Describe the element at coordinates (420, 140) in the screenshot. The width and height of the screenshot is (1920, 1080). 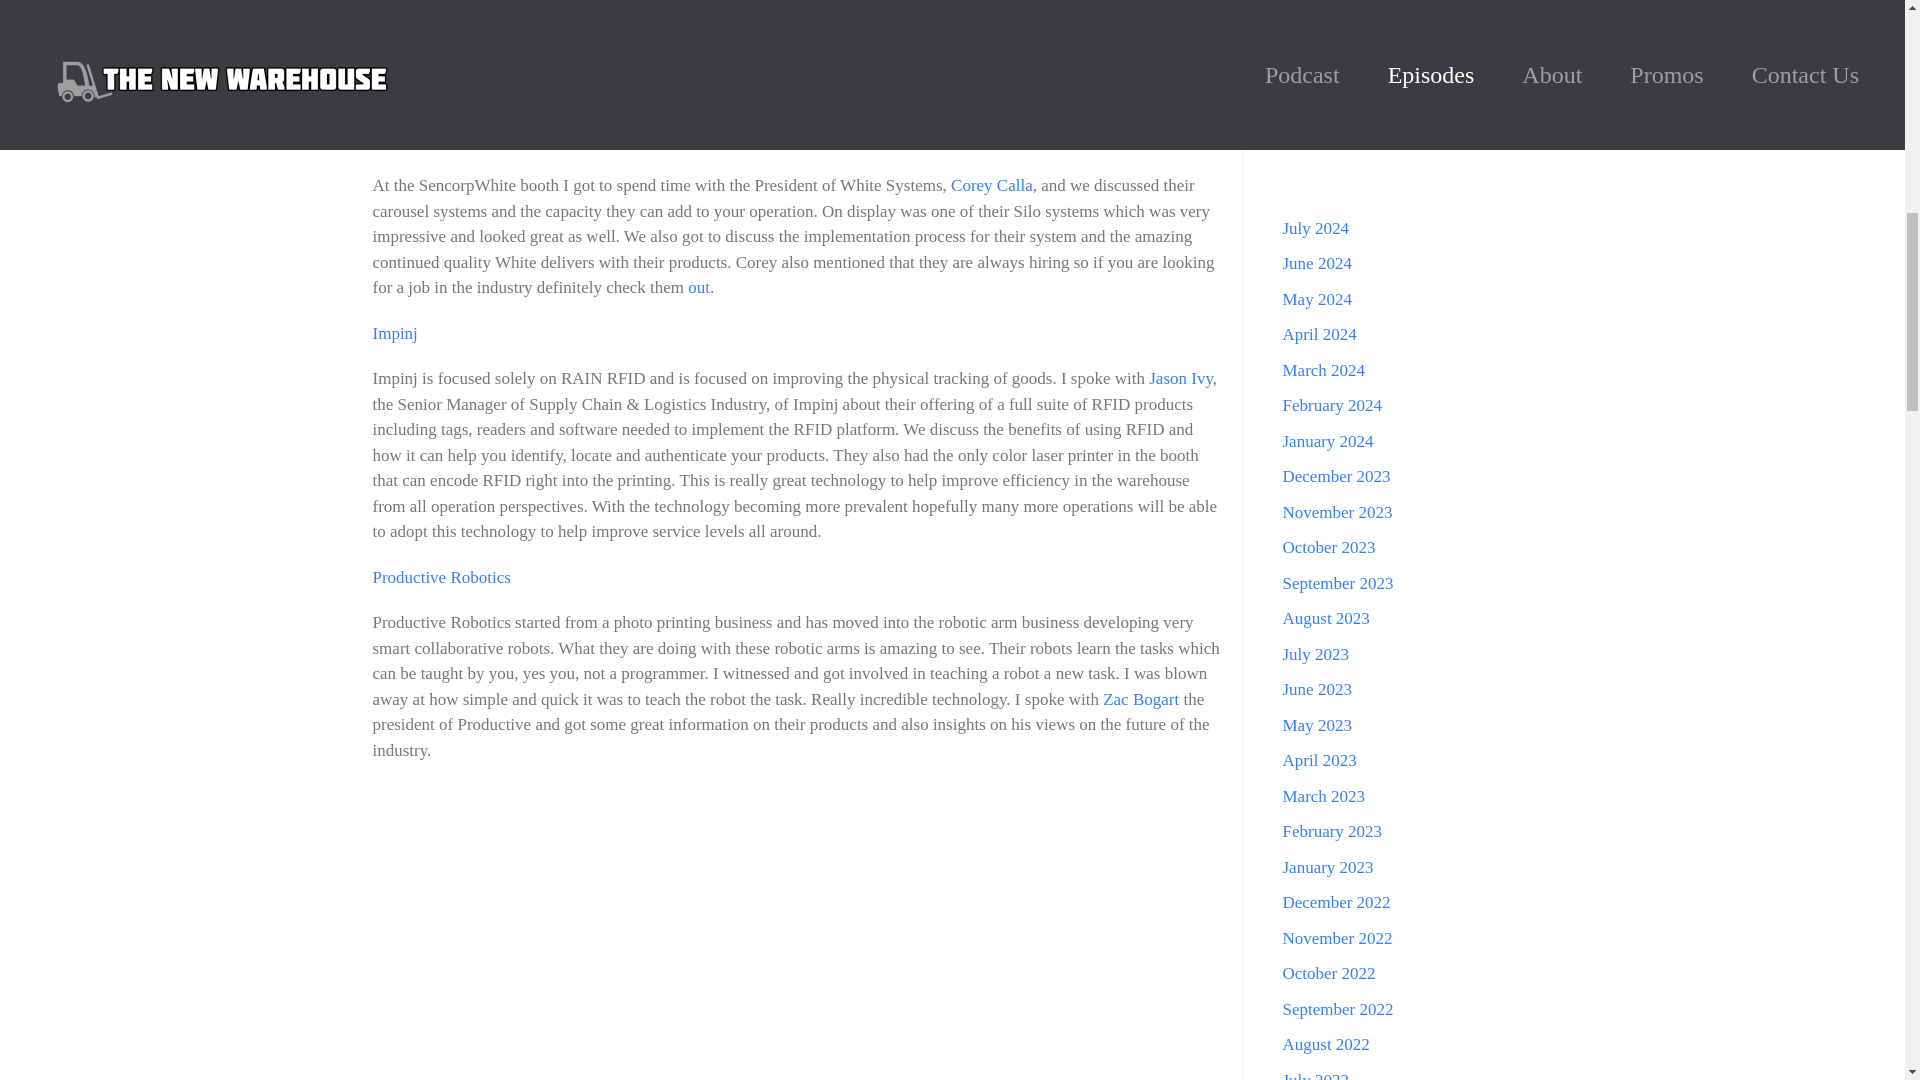
I see `SencorpWhite` at that location.